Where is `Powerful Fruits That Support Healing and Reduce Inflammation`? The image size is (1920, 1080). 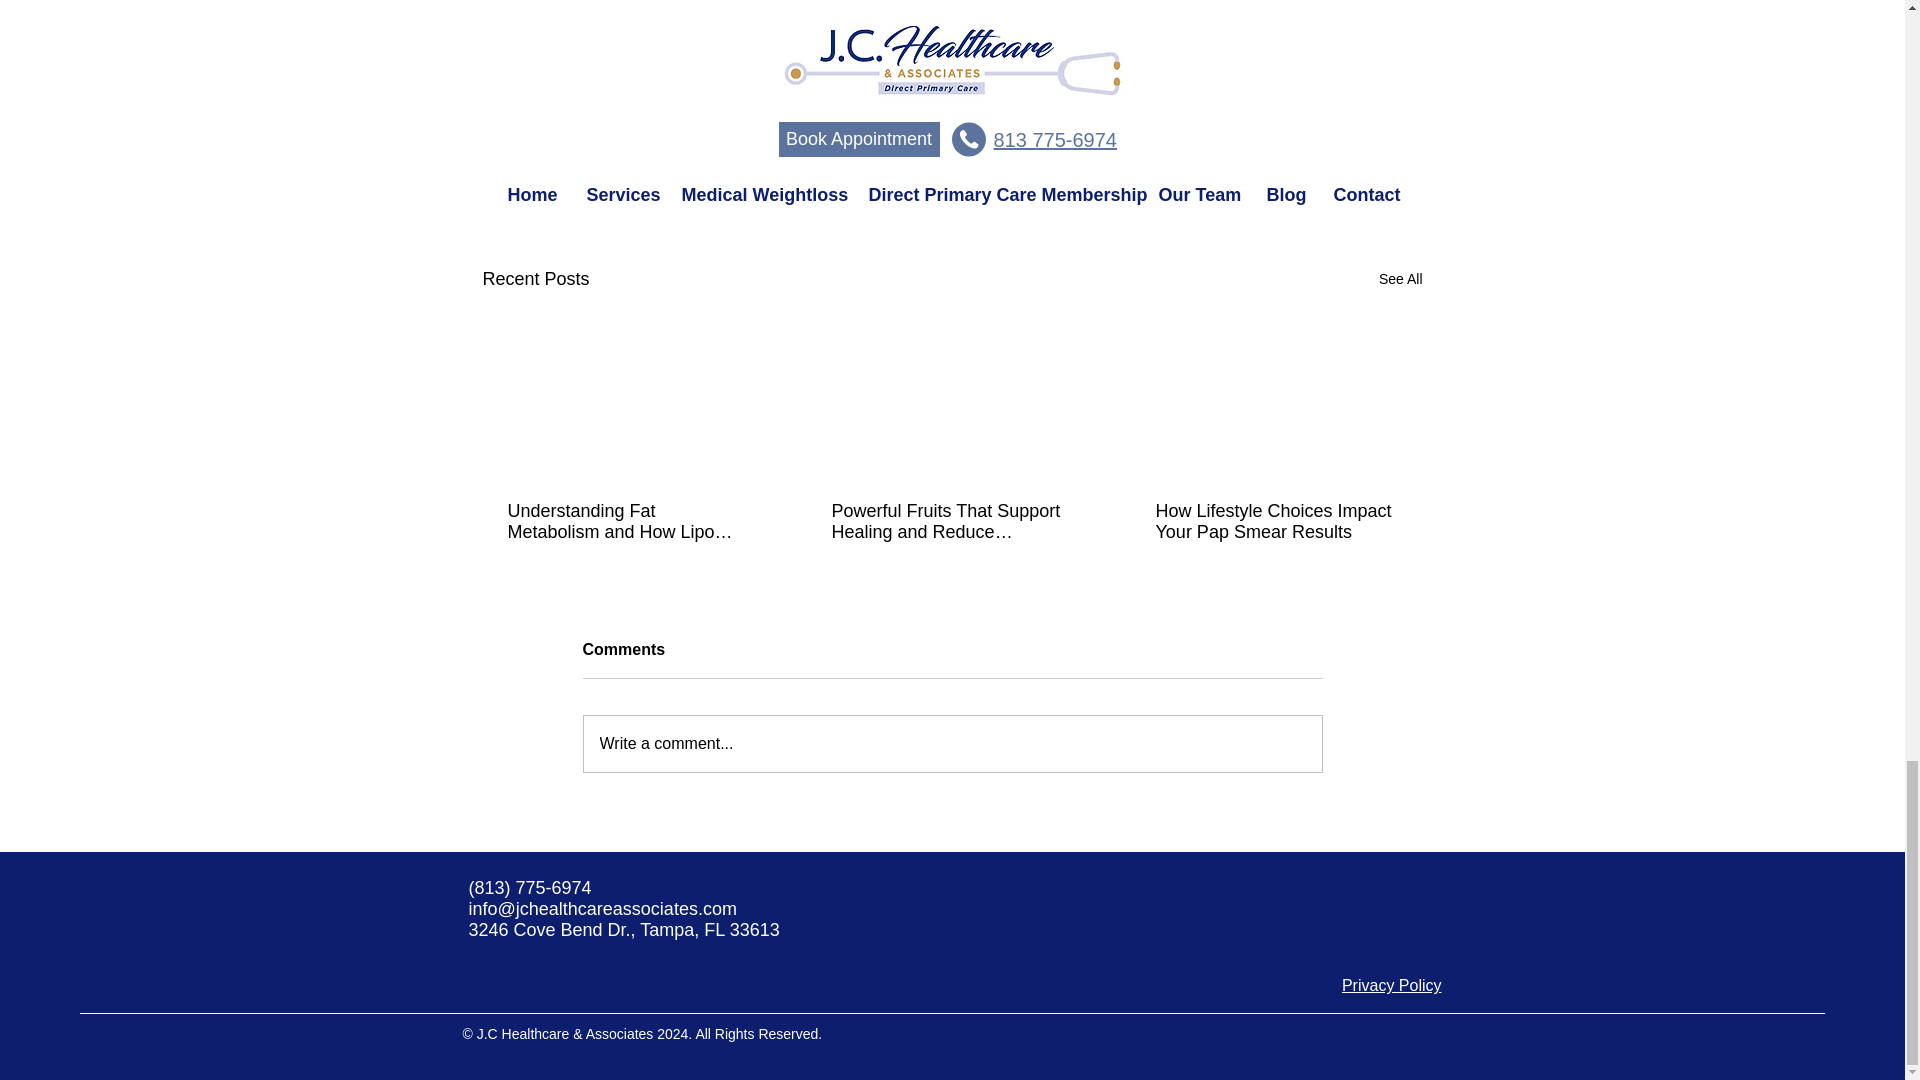
Powerful Fruits That Support Healing and Reduce Inflammation is located at coordinates (951, 522).